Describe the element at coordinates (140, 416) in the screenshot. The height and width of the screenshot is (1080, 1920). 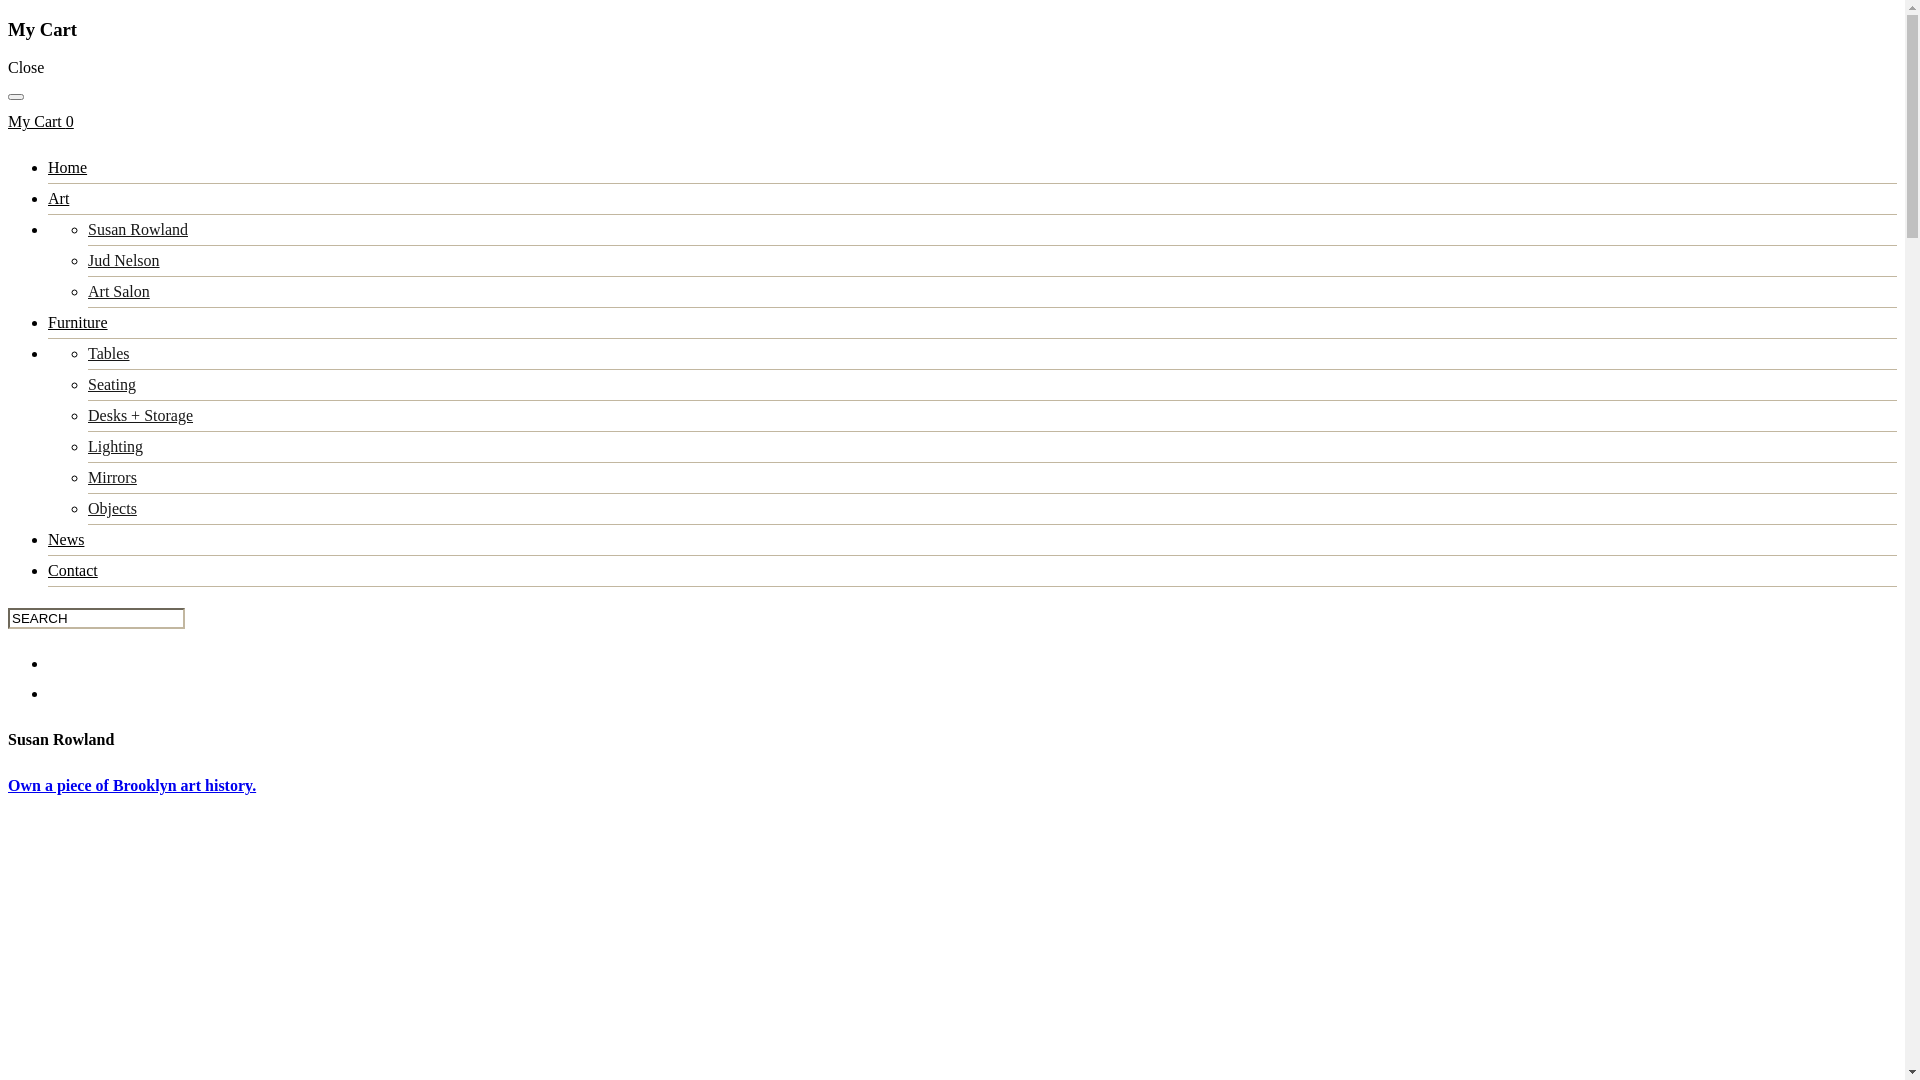
I see `Desks + Storage` at that location.